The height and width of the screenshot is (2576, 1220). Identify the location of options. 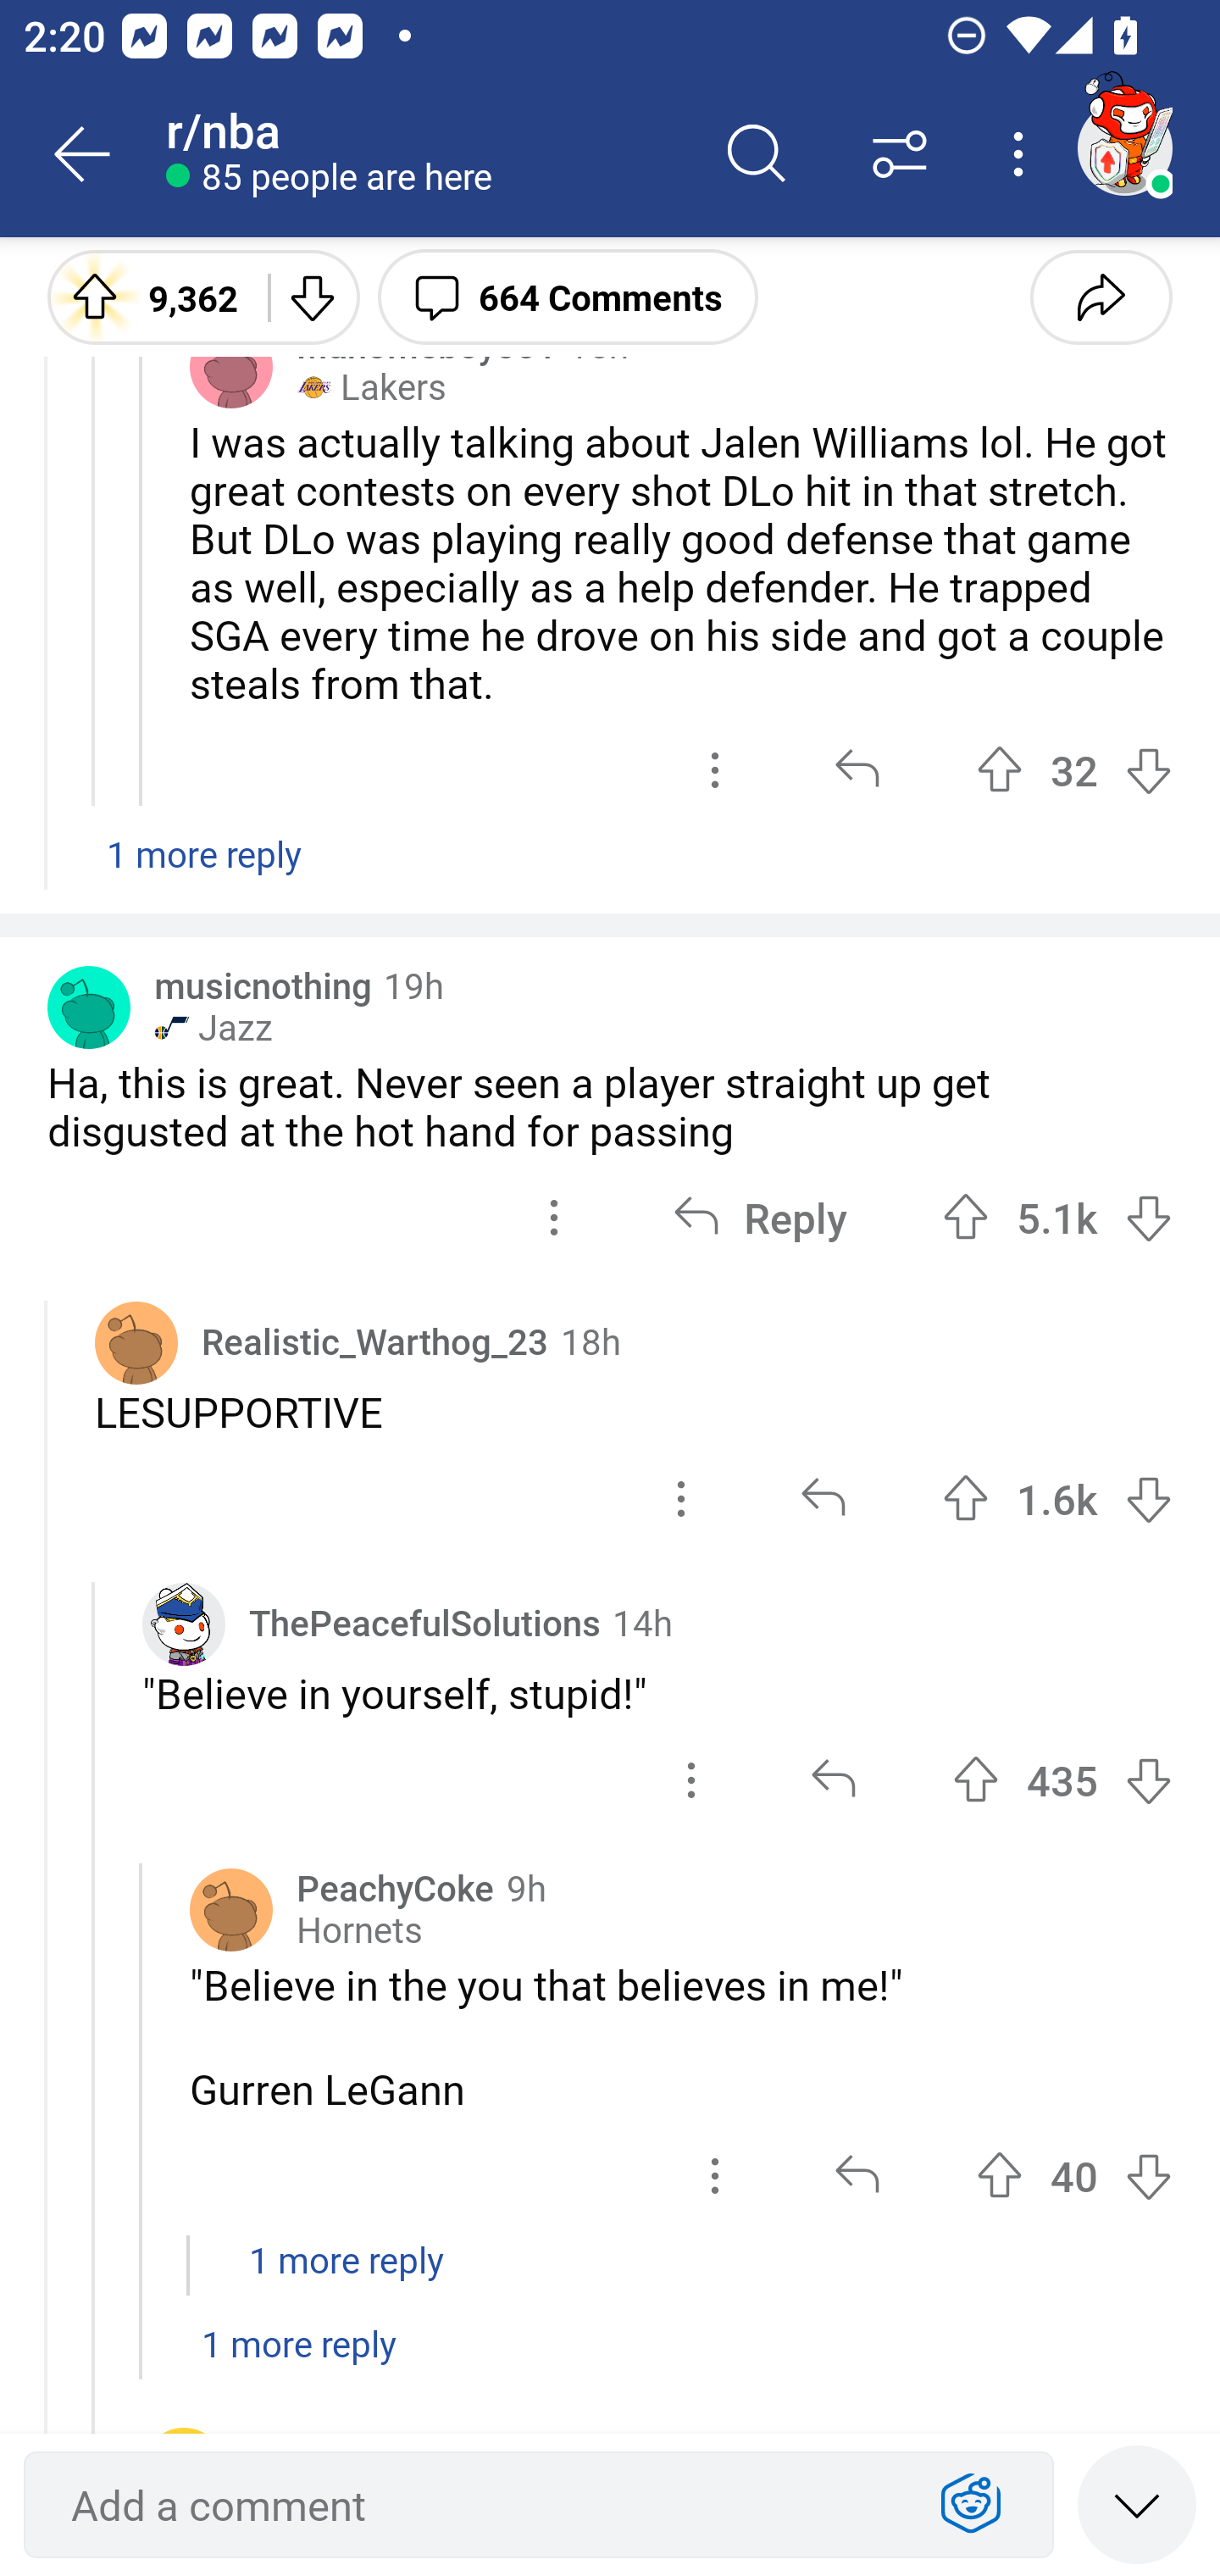
(681, 1499).